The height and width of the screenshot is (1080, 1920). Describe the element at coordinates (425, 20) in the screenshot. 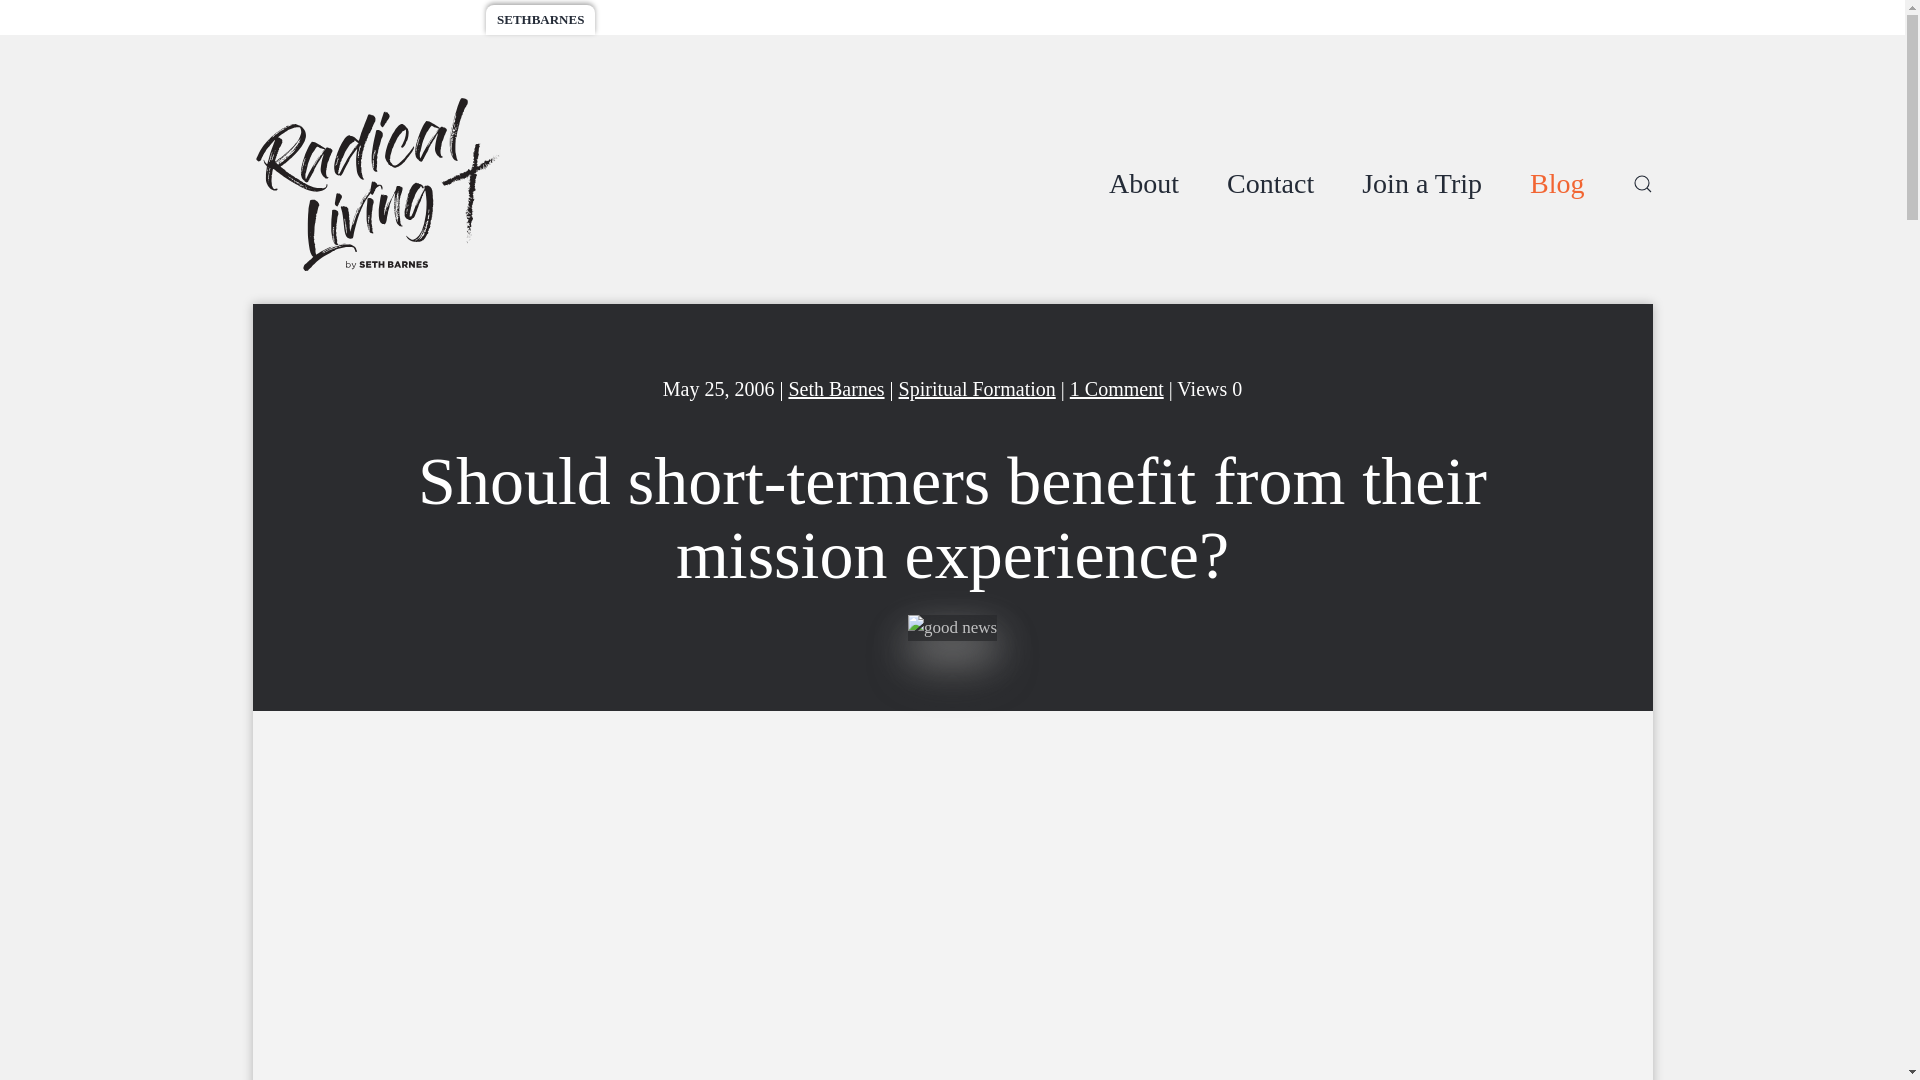

I see `WORLDRACE` at that location.